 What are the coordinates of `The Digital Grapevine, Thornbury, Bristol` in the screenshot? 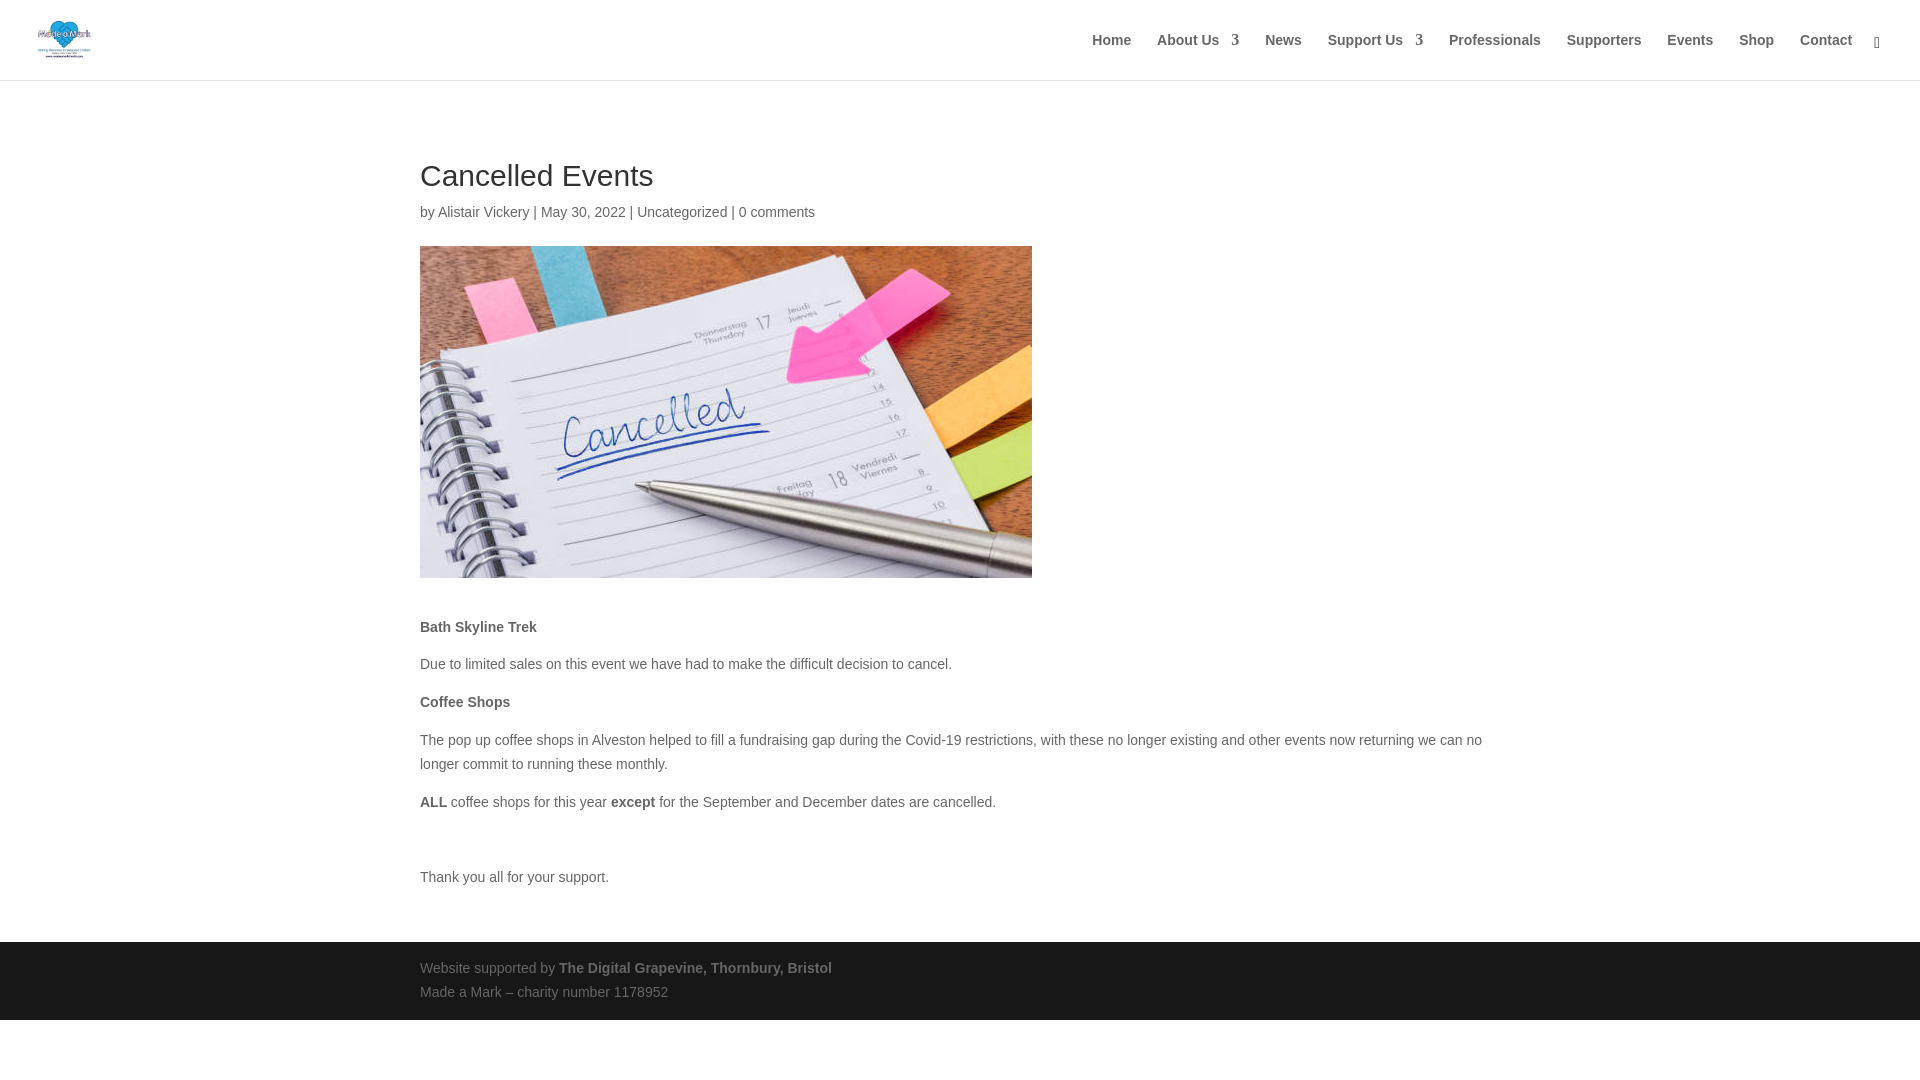 It's located at (694, 968).